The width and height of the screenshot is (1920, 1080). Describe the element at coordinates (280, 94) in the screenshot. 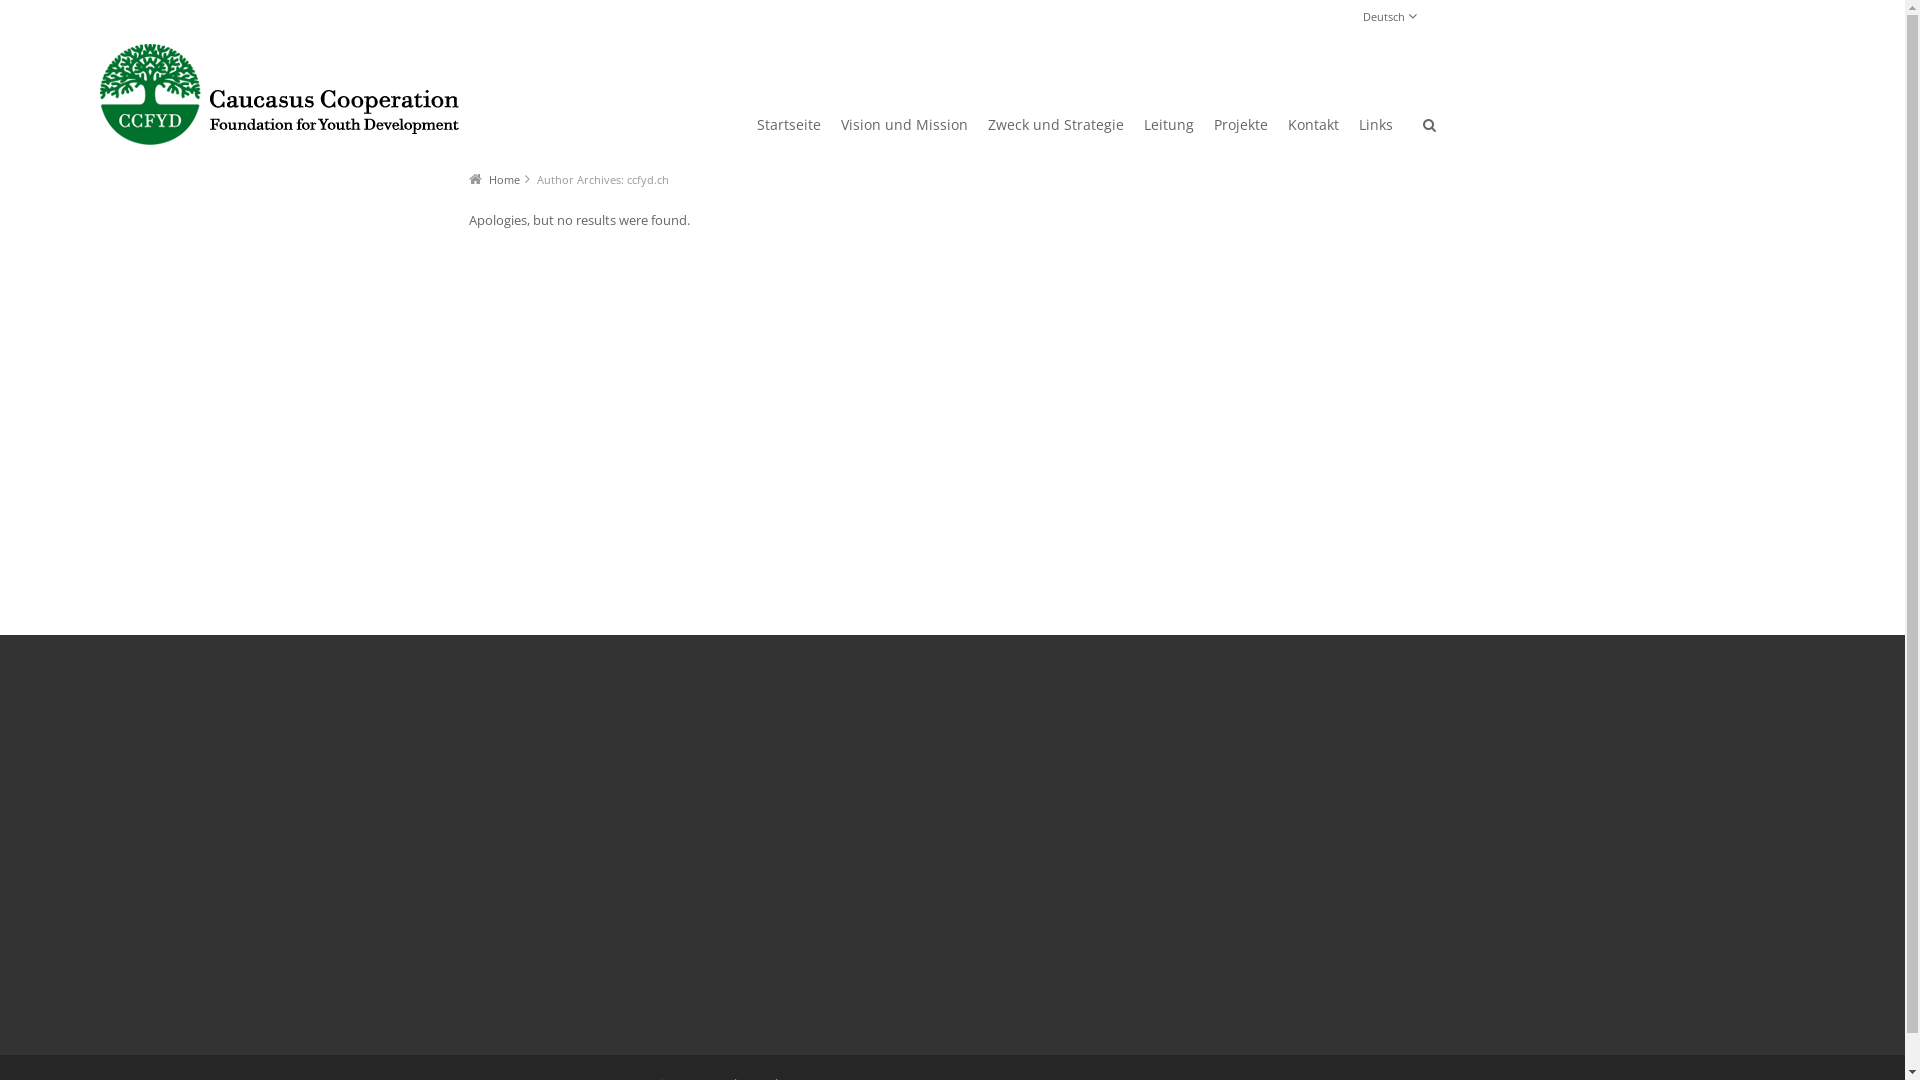

I see `Go back to the homepage` at that location.